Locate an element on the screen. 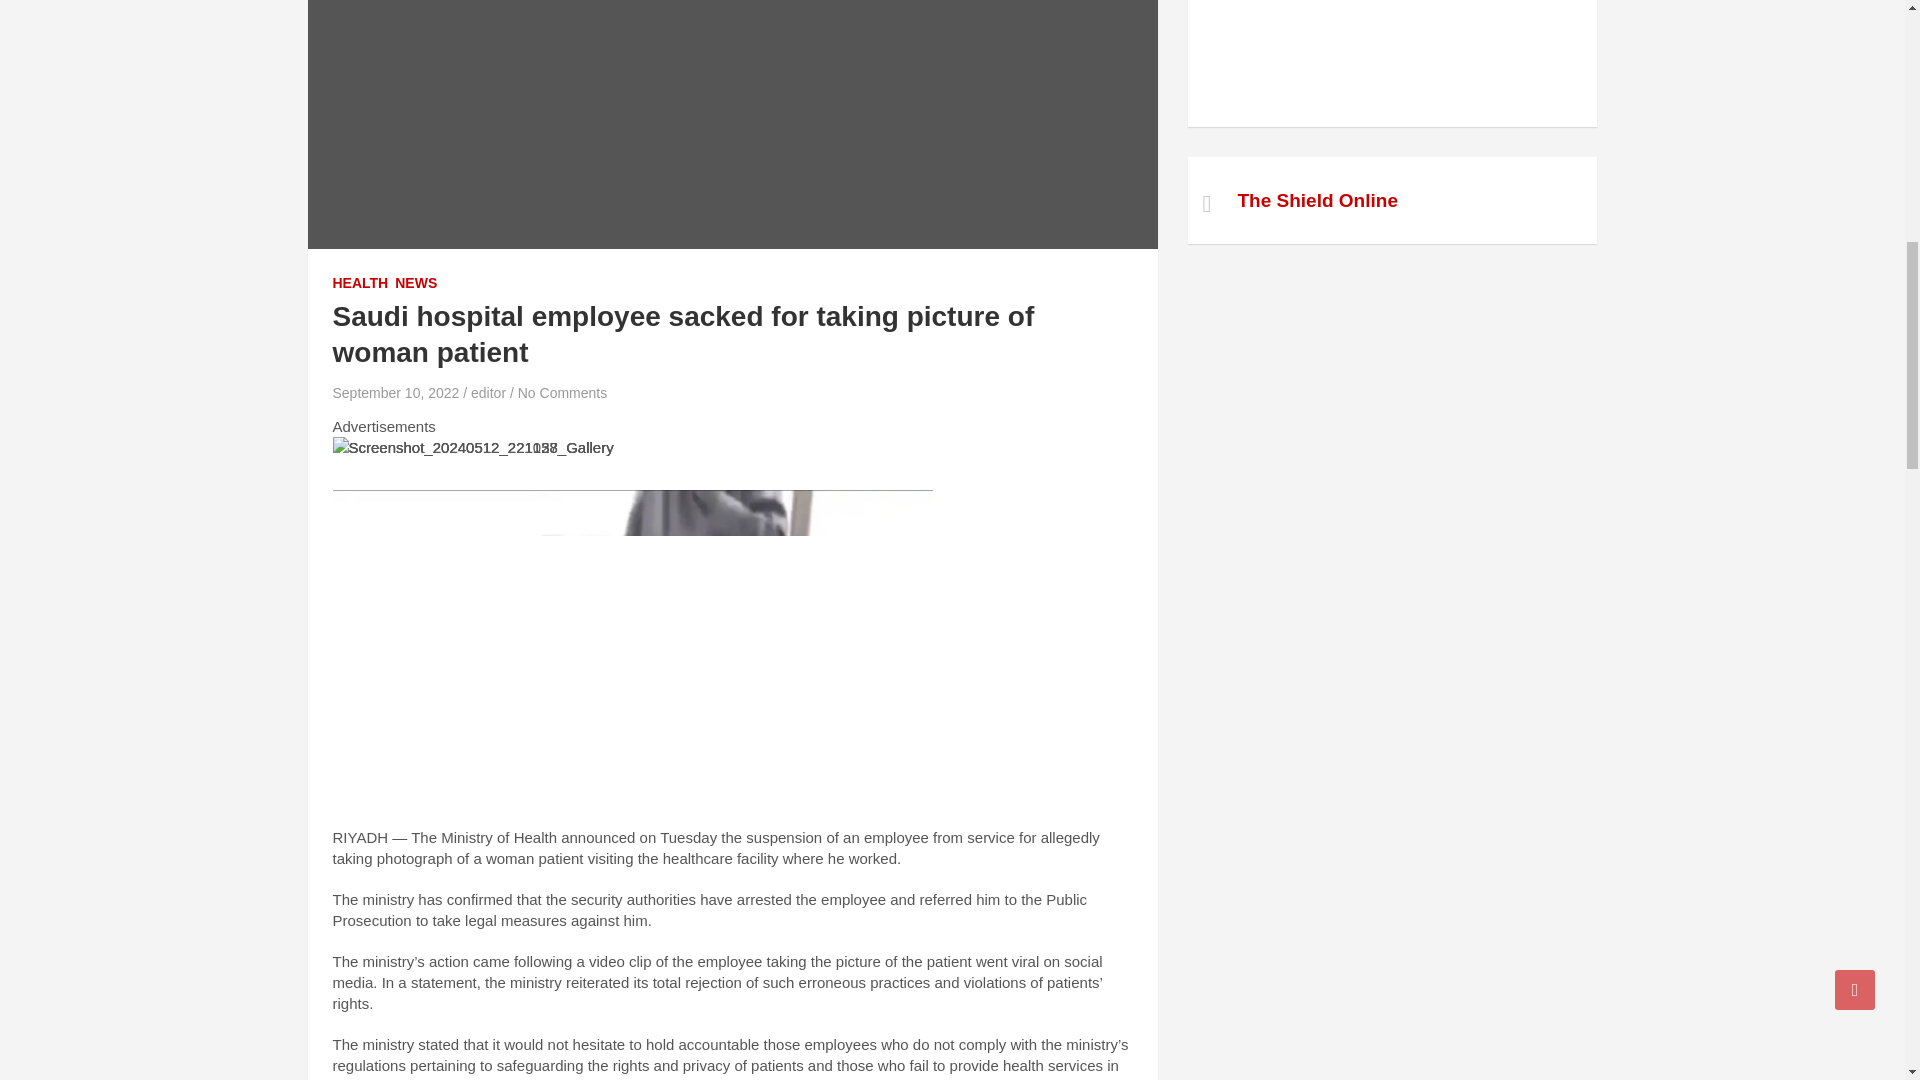  editor is located at coordinates (488, 392).